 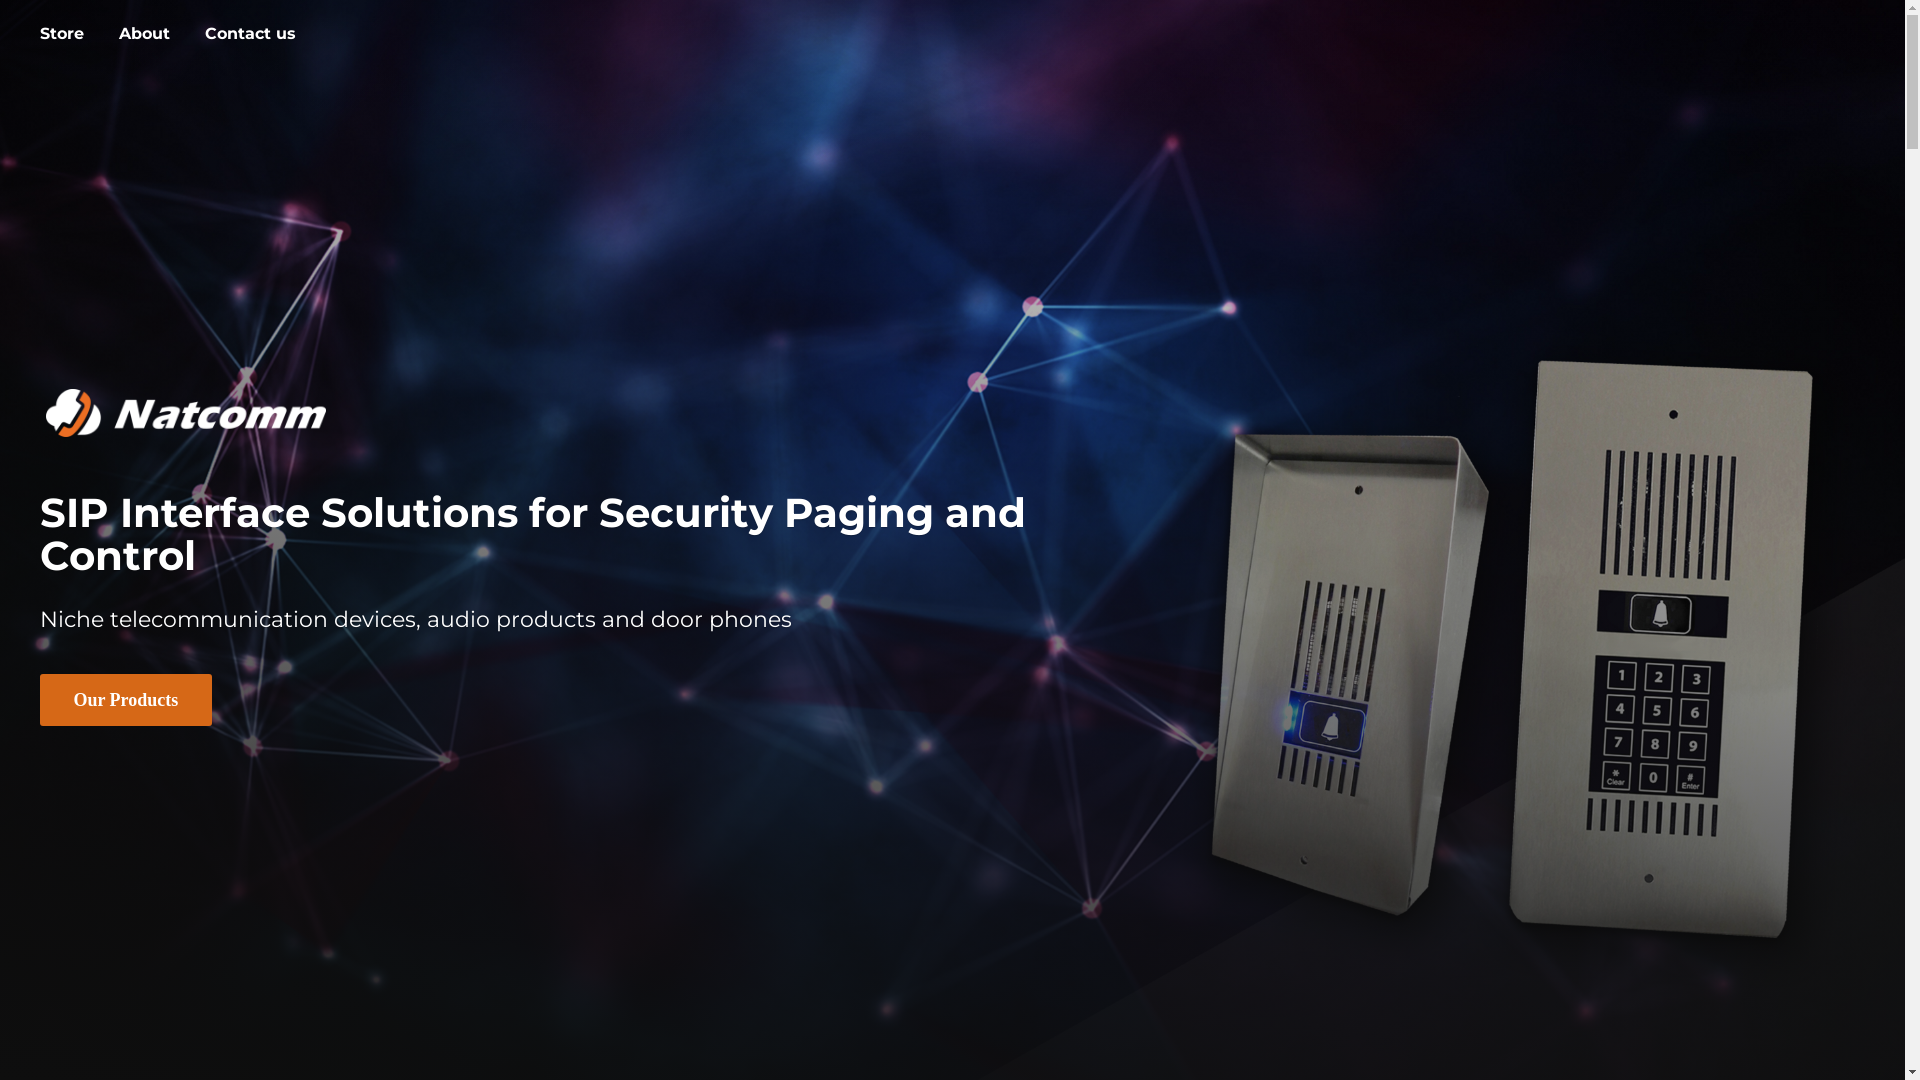 I want to click on About, so click(x=144, y=34).